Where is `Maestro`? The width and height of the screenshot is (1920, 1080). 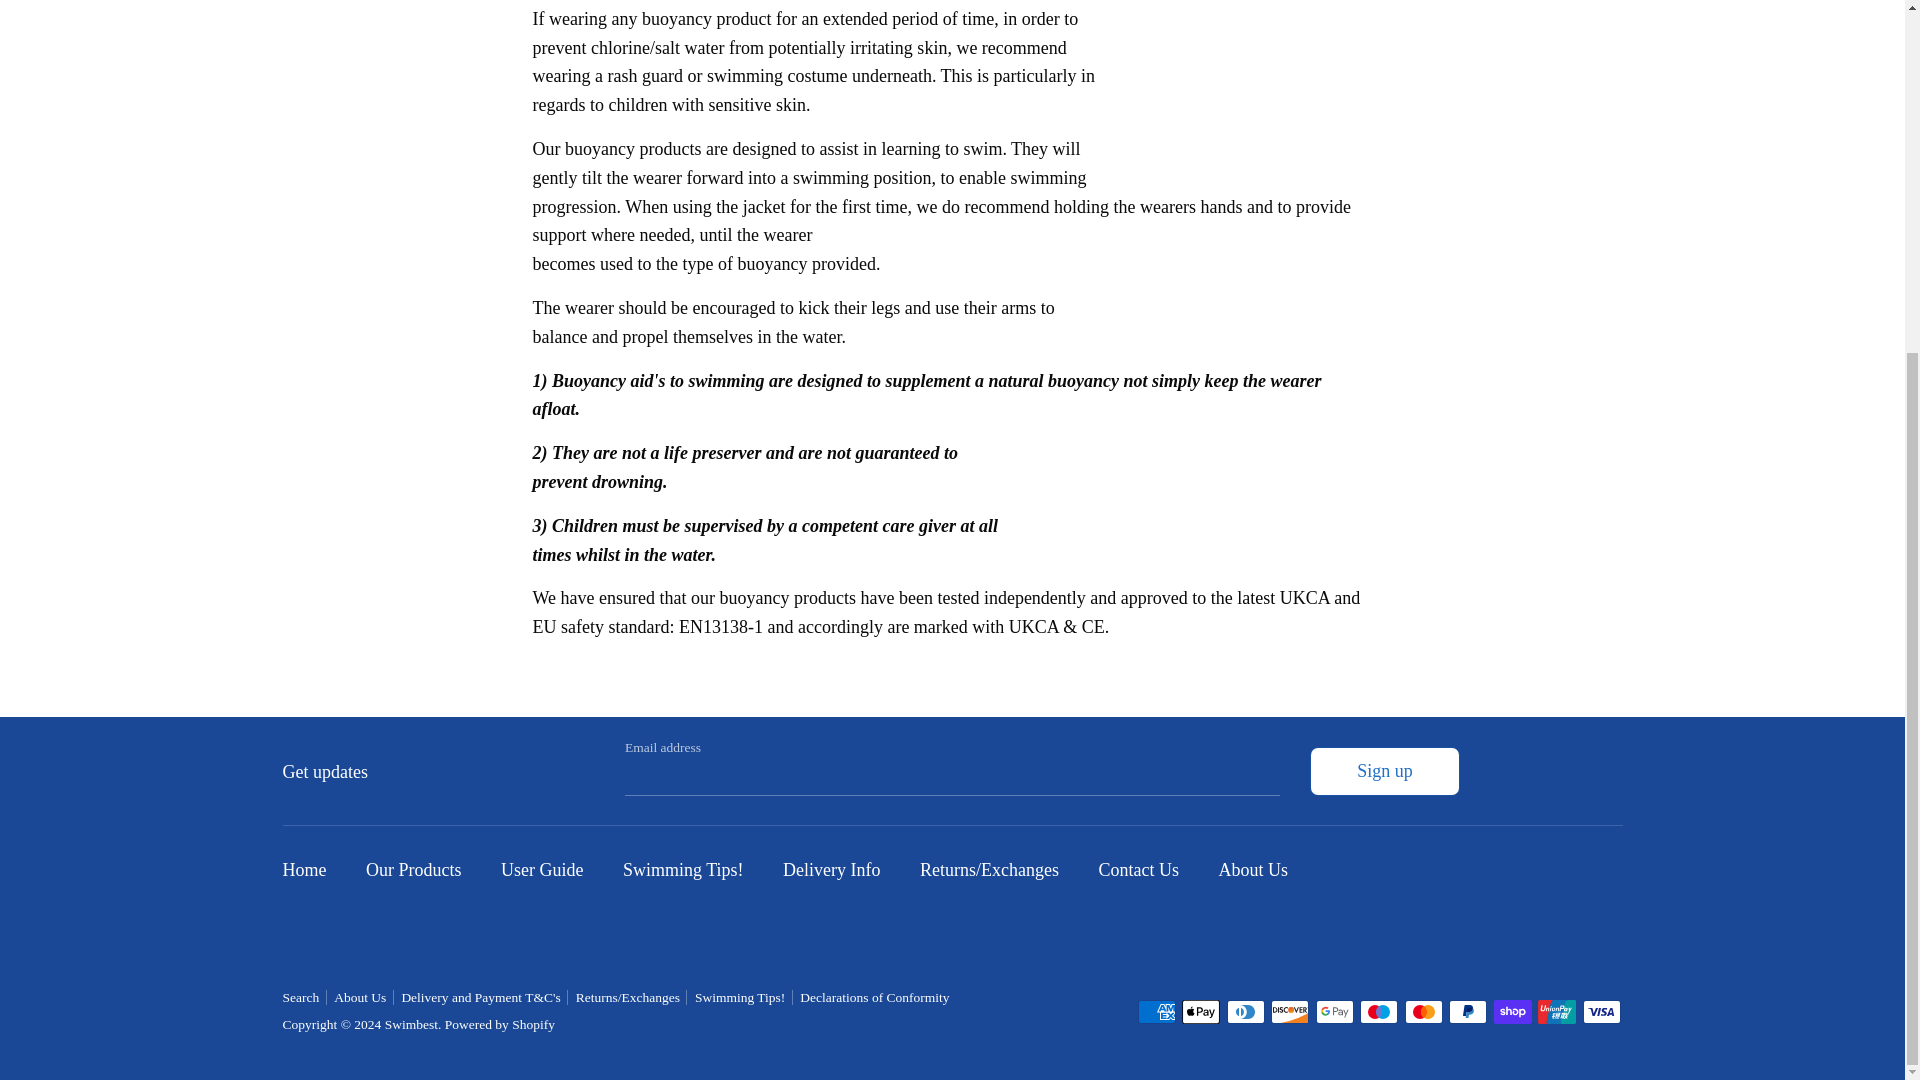 Maestro is located at coordinates (1378, 1012).